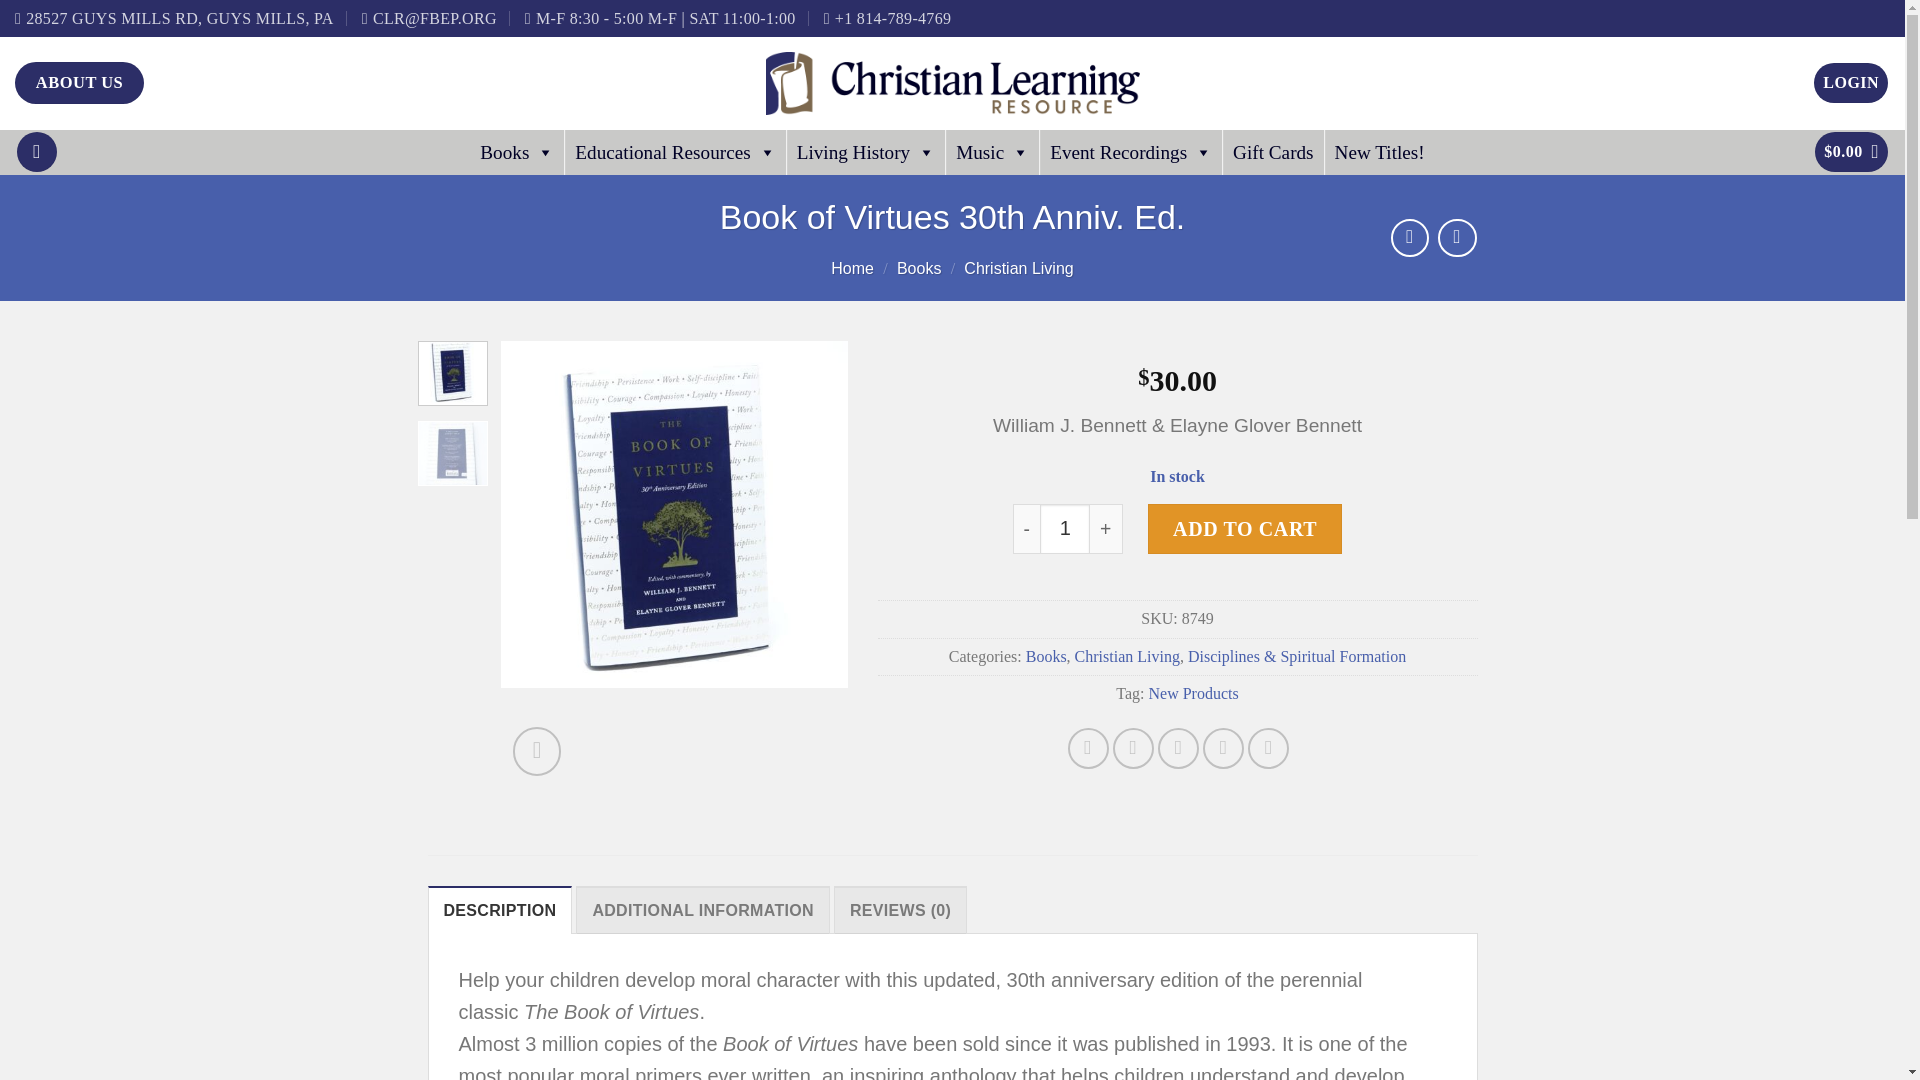 This screenshot has height=1080, width=1920. Describe the element at coordinates (537, 751) in the screenshot. I see `Zoom` at that location.